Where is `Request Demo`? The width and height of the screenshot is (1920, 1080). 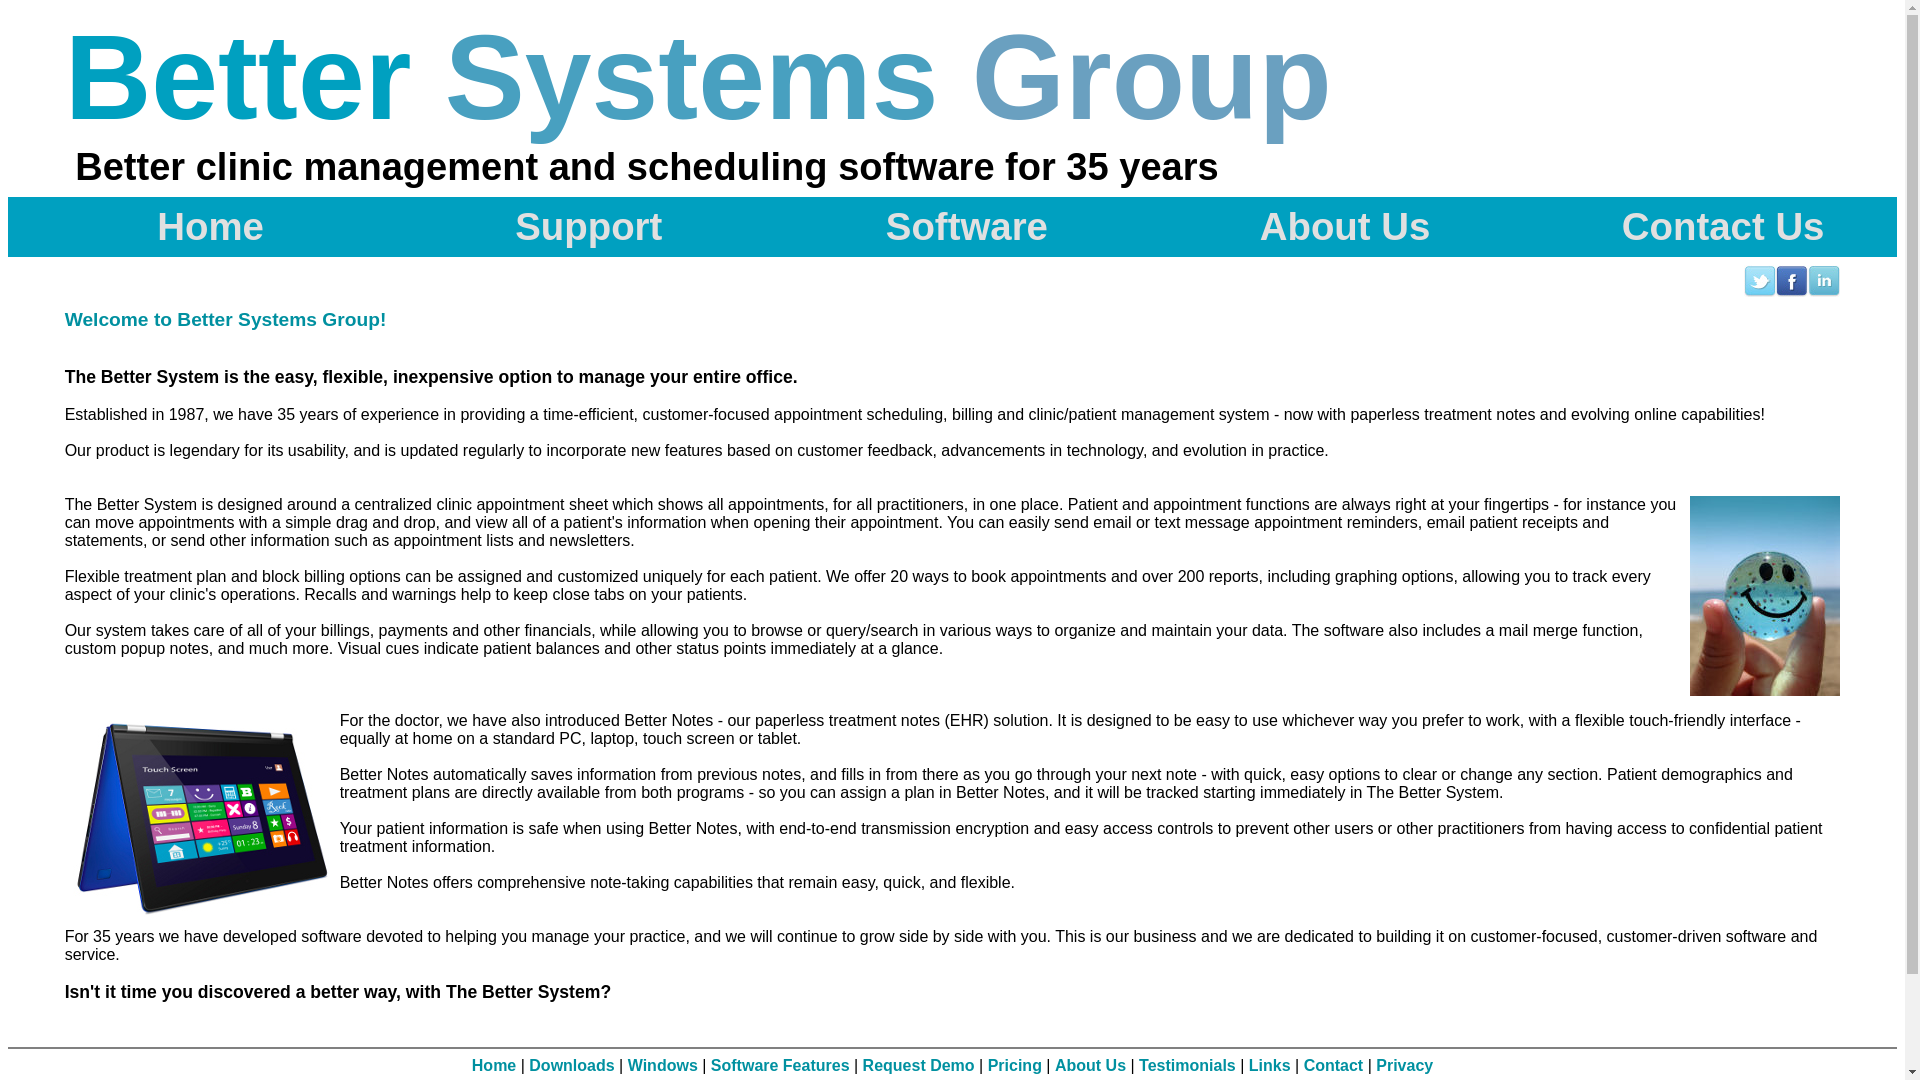 Request Demo is located at coordinates (919, 1066).